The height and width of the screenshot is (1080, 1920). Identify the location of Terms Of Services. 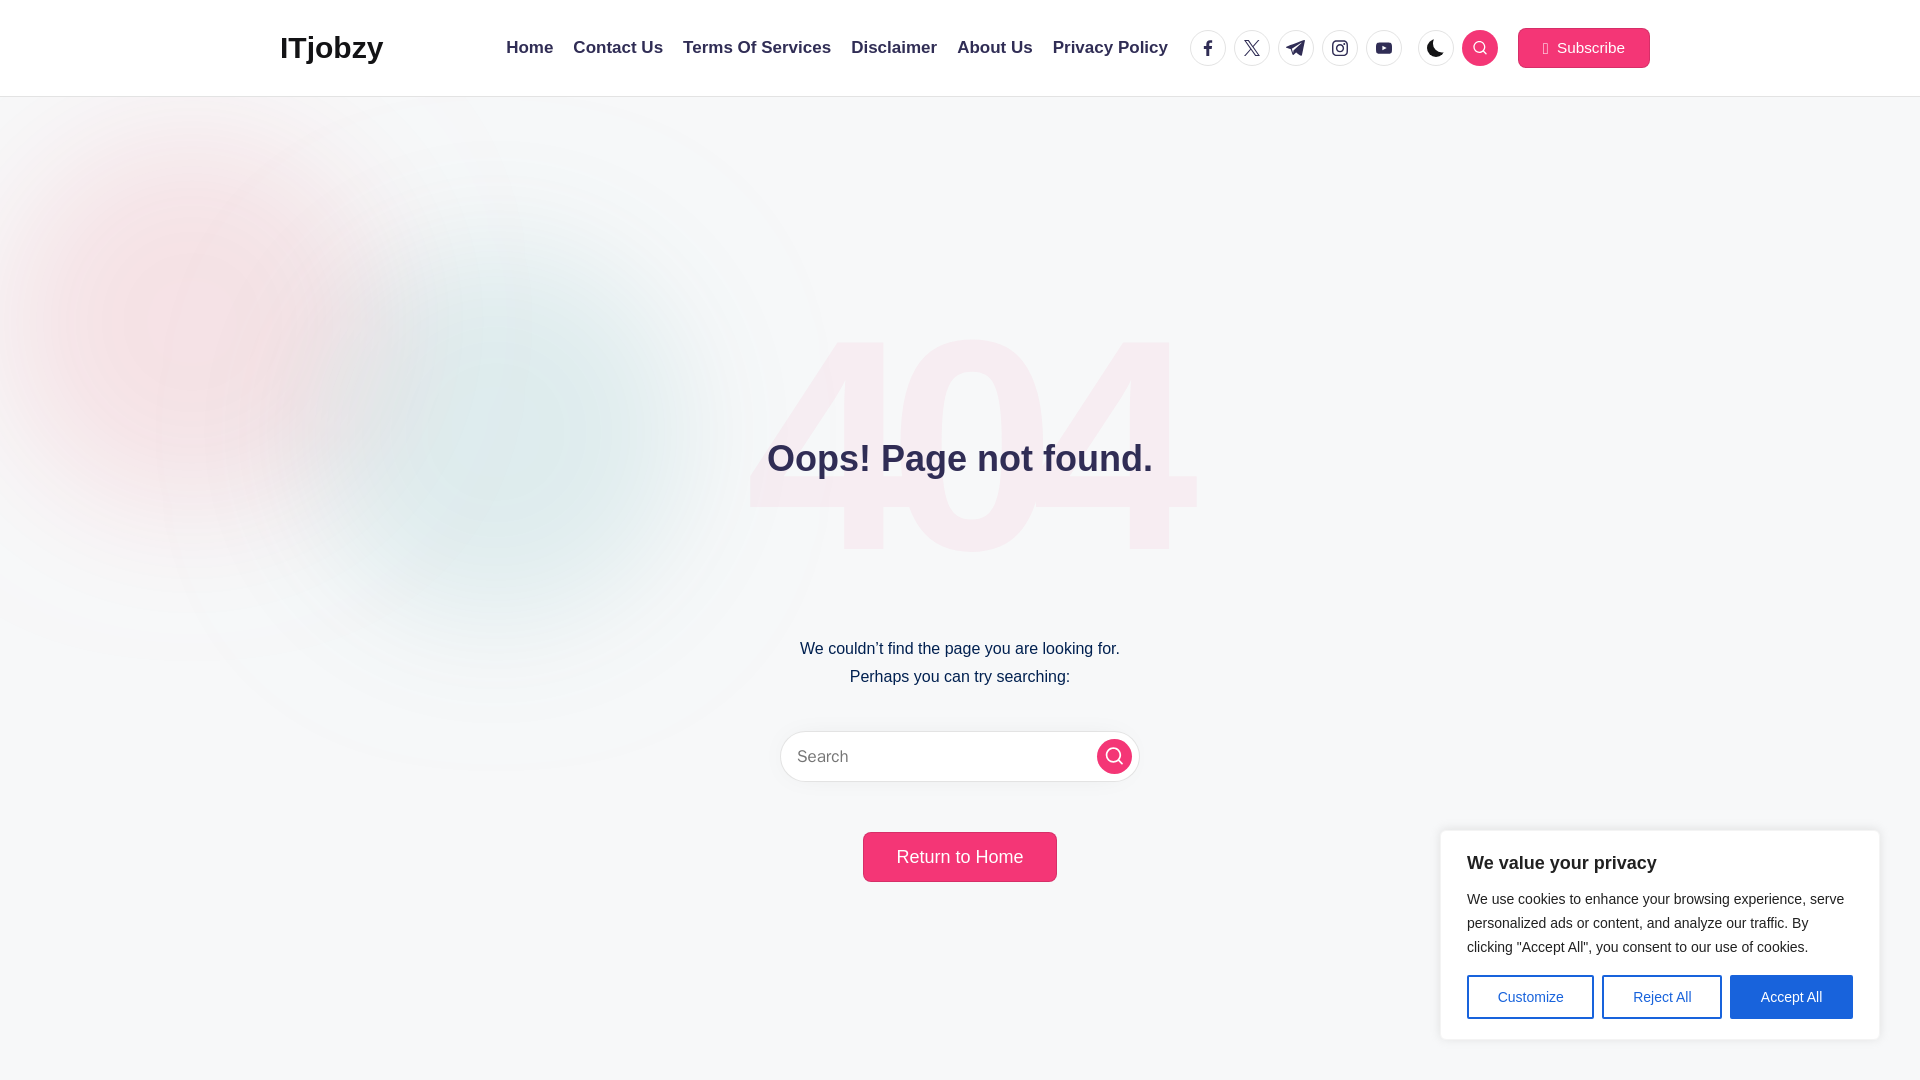
(757, 48).